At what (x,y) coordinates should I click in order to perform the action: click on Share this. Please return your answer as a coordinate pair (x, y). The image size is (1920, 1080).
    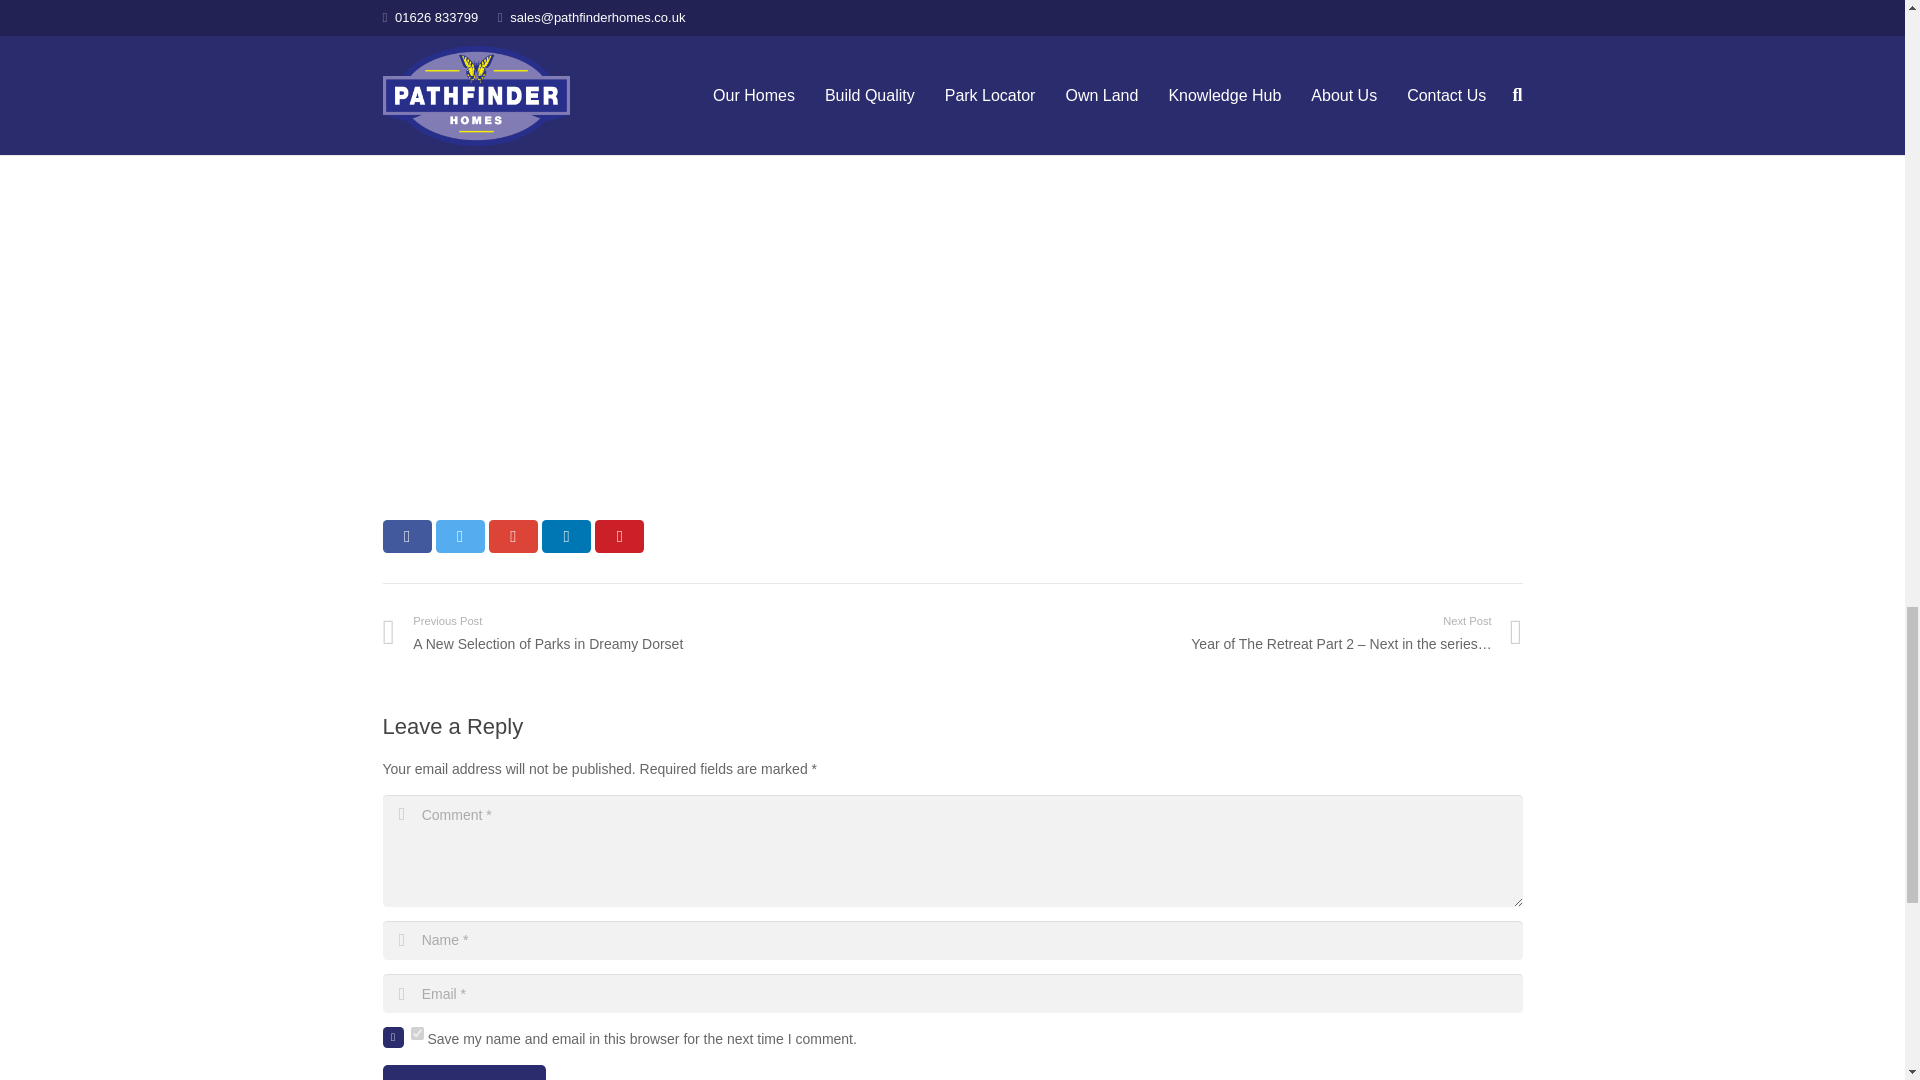
    Looking at the image, I should click on (566, 536).